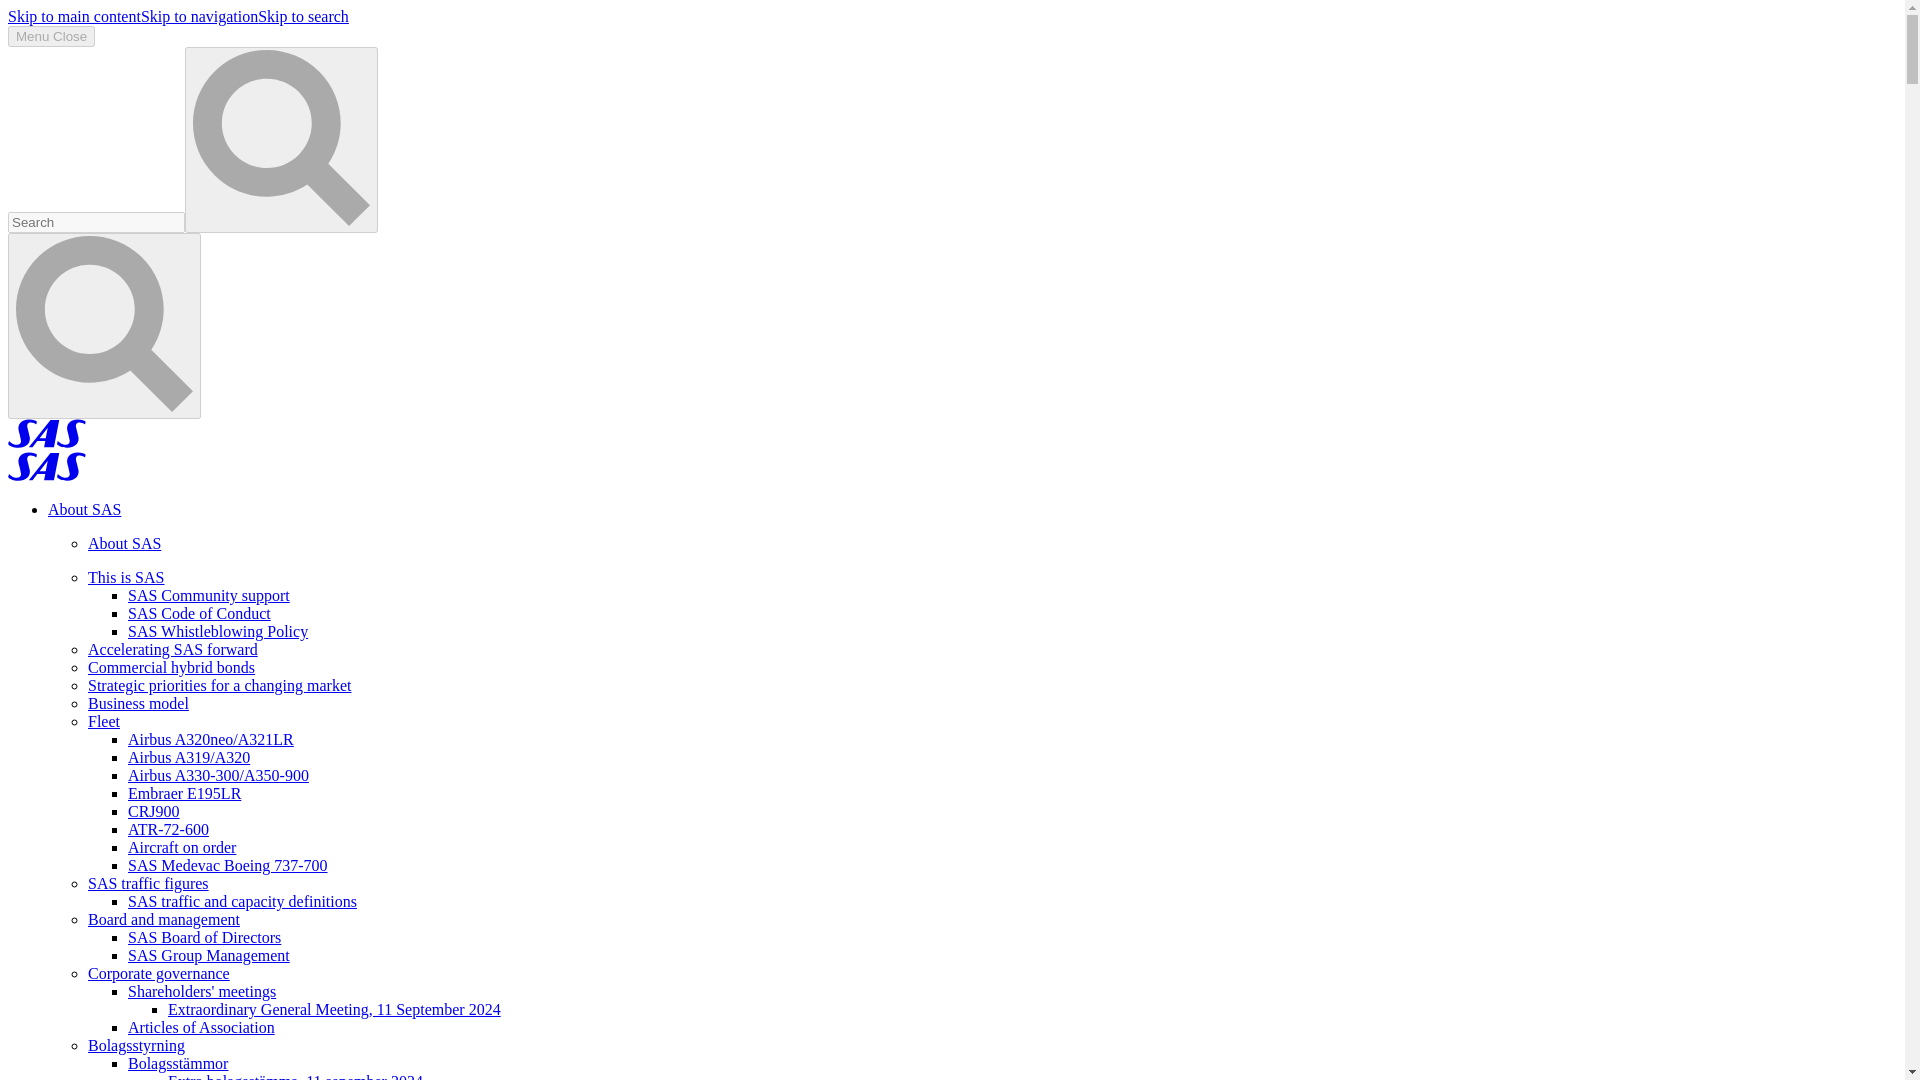 The image size is (1920, 1080). I want to click on Fleet, so click(104, 721).